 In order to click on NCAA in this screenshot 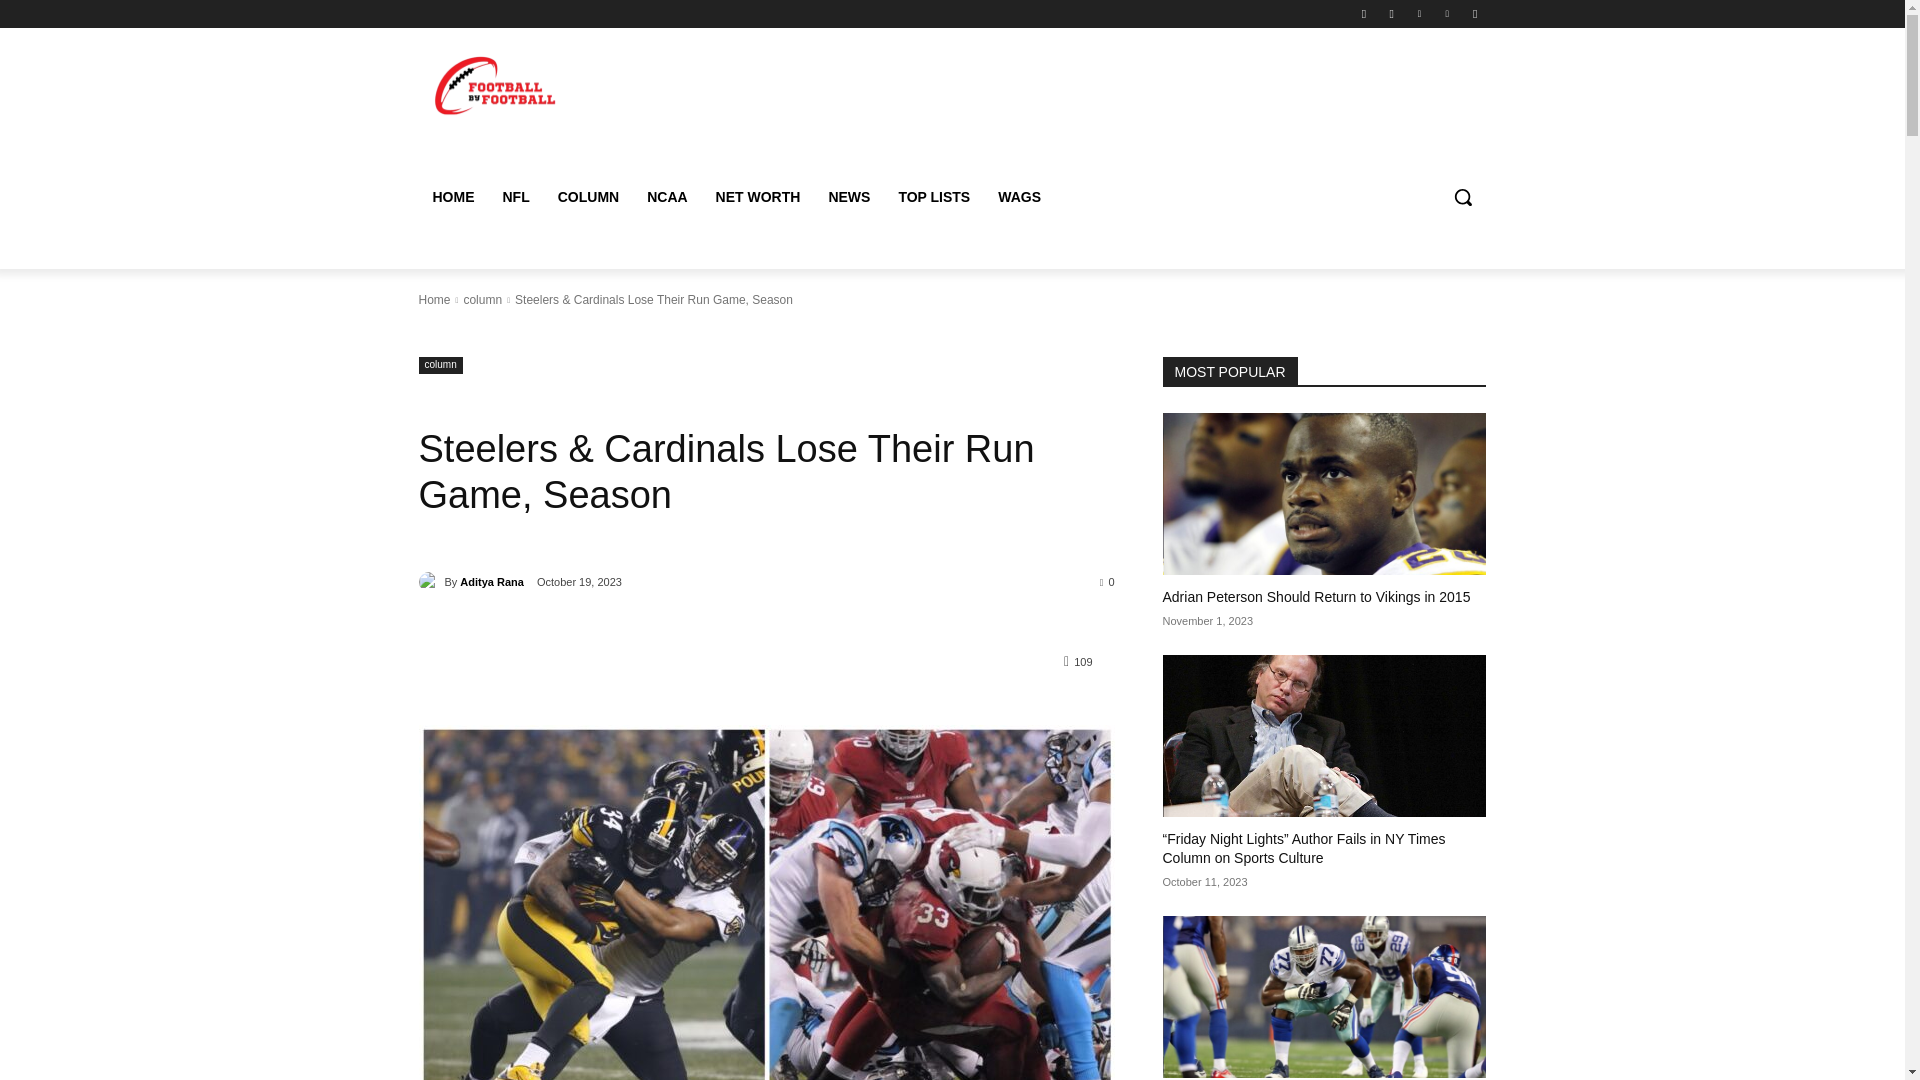, I will do `click(666, 196)`.